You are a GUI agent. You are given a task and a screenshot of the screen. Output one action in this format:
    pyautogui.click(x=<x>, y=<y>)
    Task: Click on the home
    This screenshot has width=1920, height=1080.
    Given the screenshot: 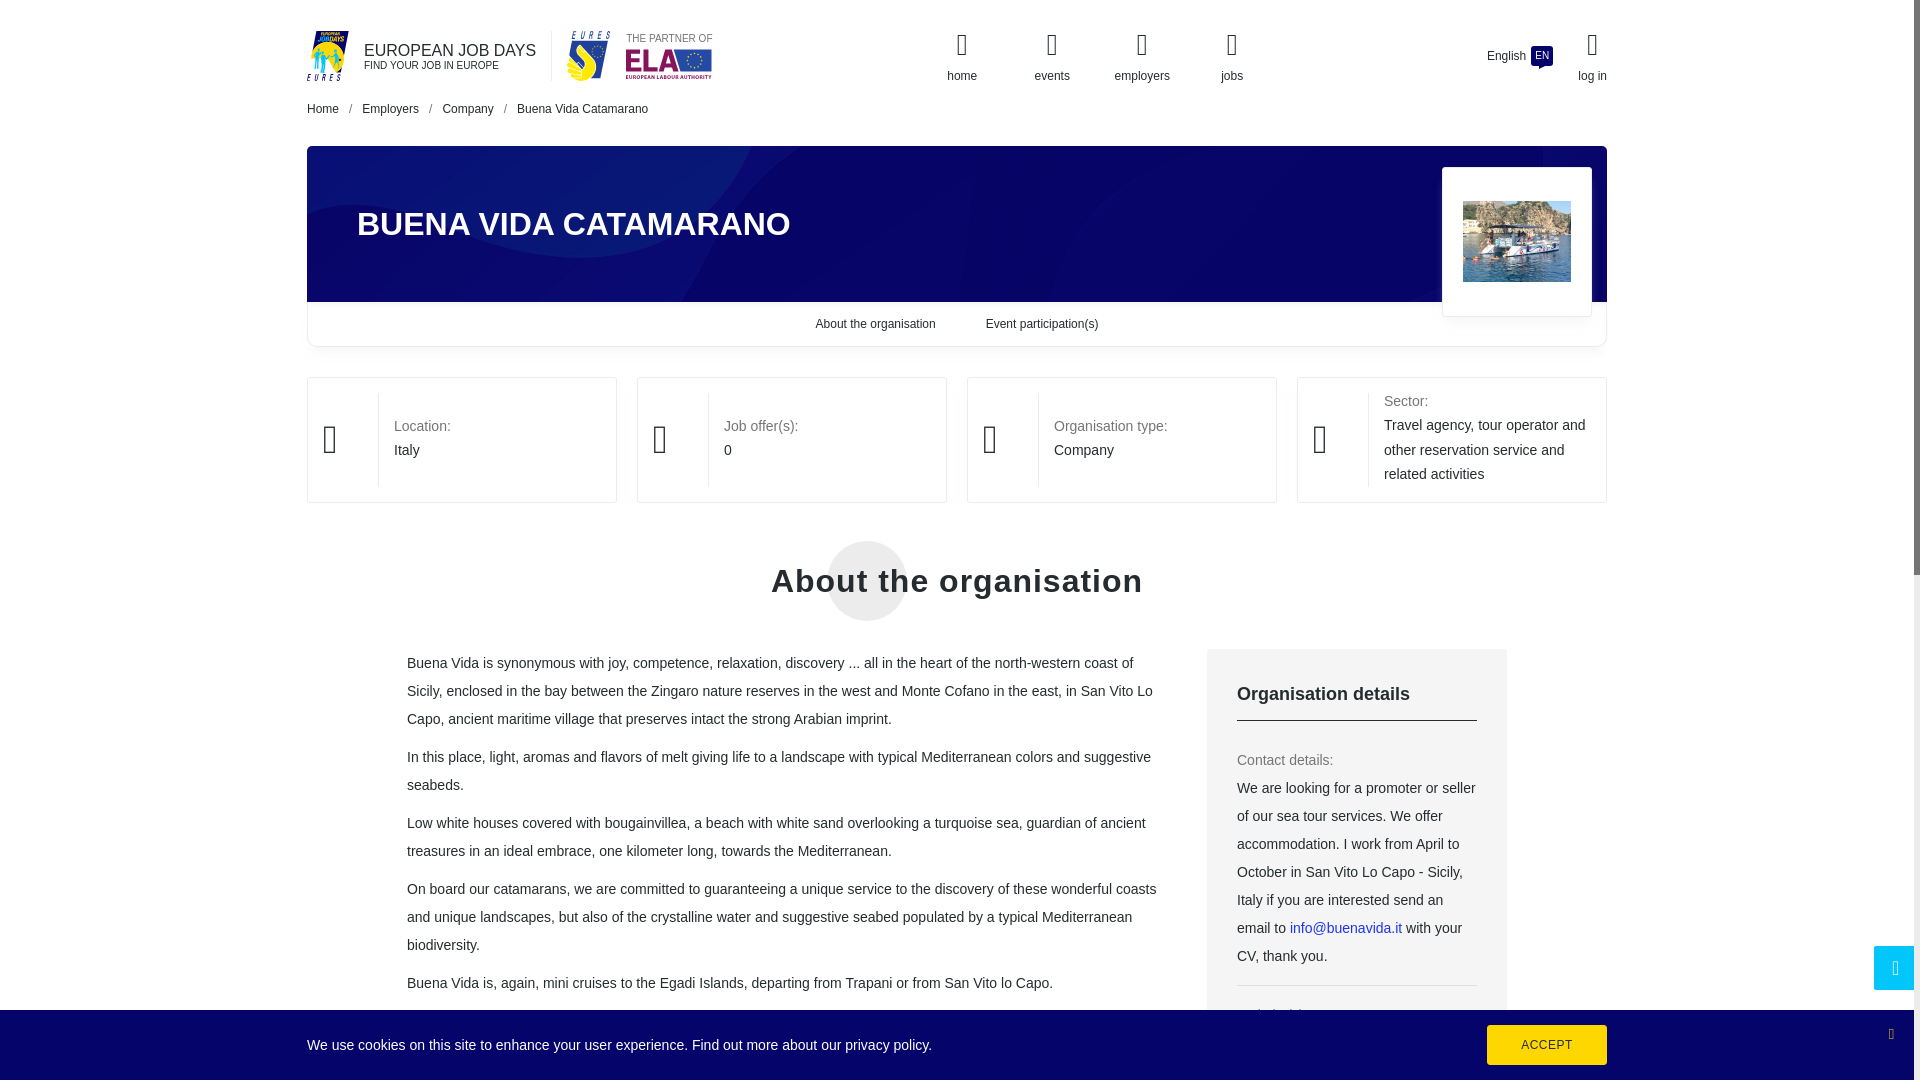 What is the action you would take?
    pyautogui.click(x=962, y=56)
    